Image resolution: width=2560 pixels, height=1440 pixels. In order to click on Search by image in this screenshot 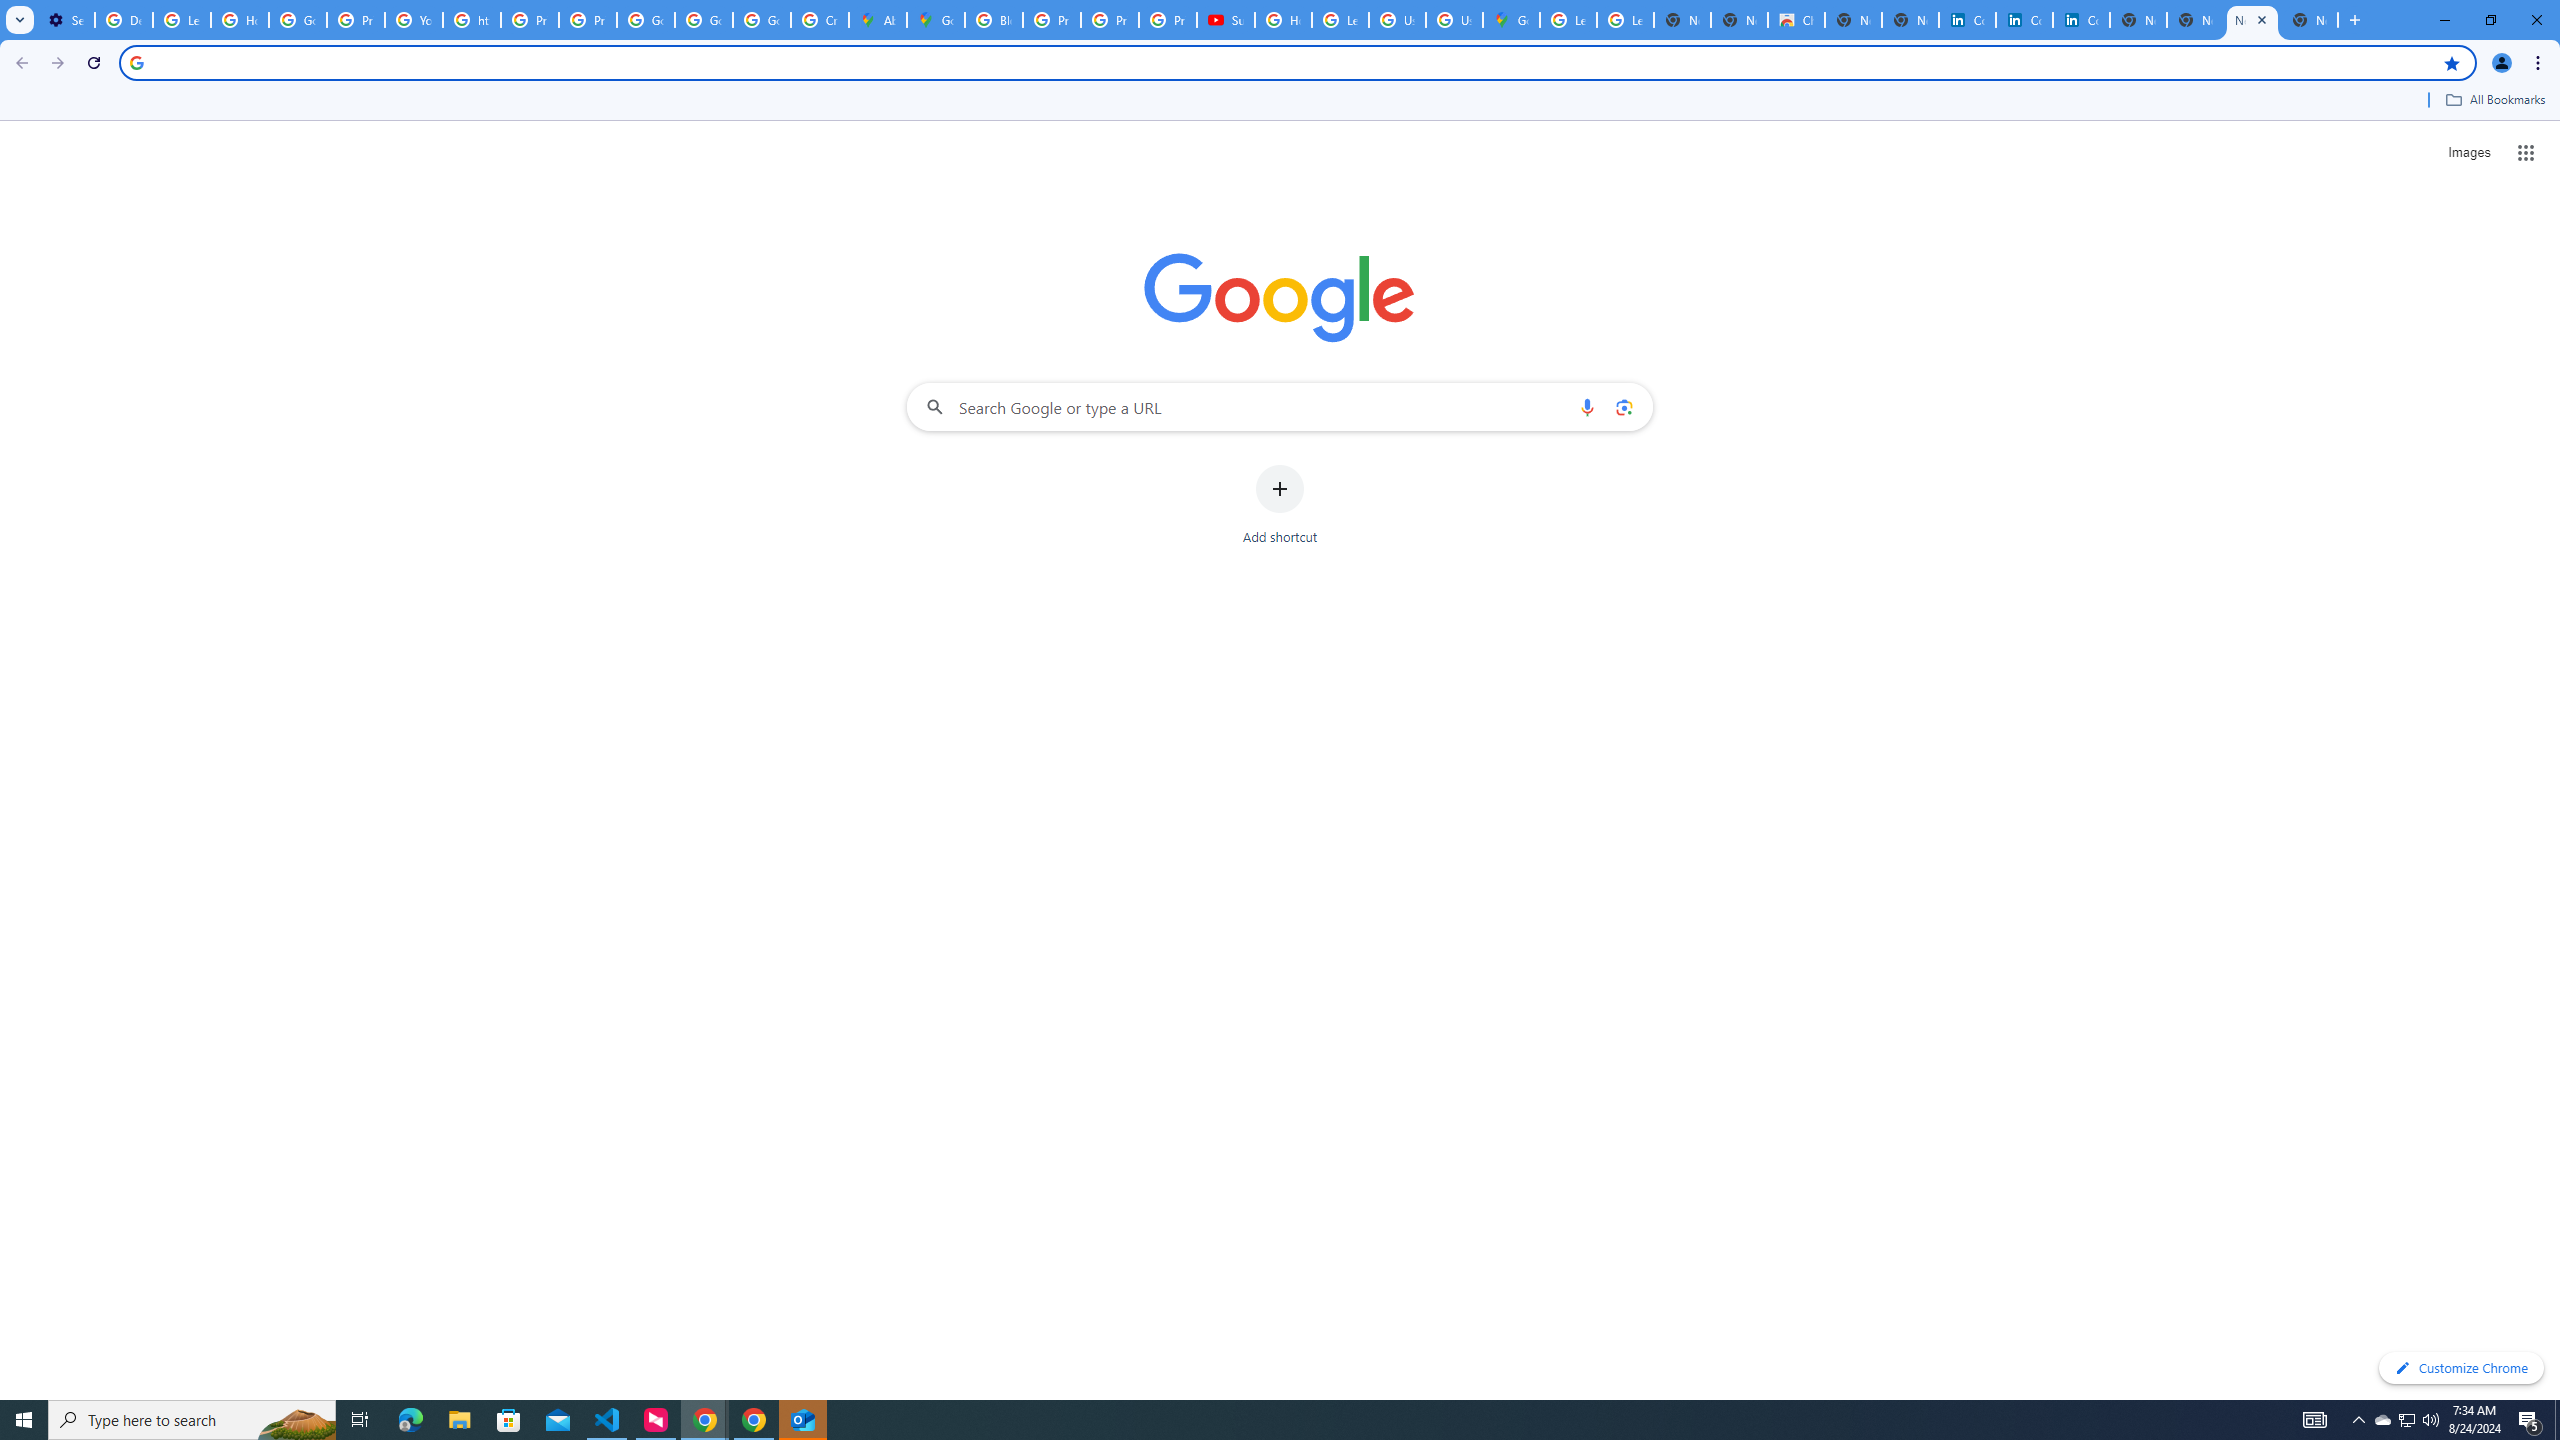, I will do `click(1622, 406)`.